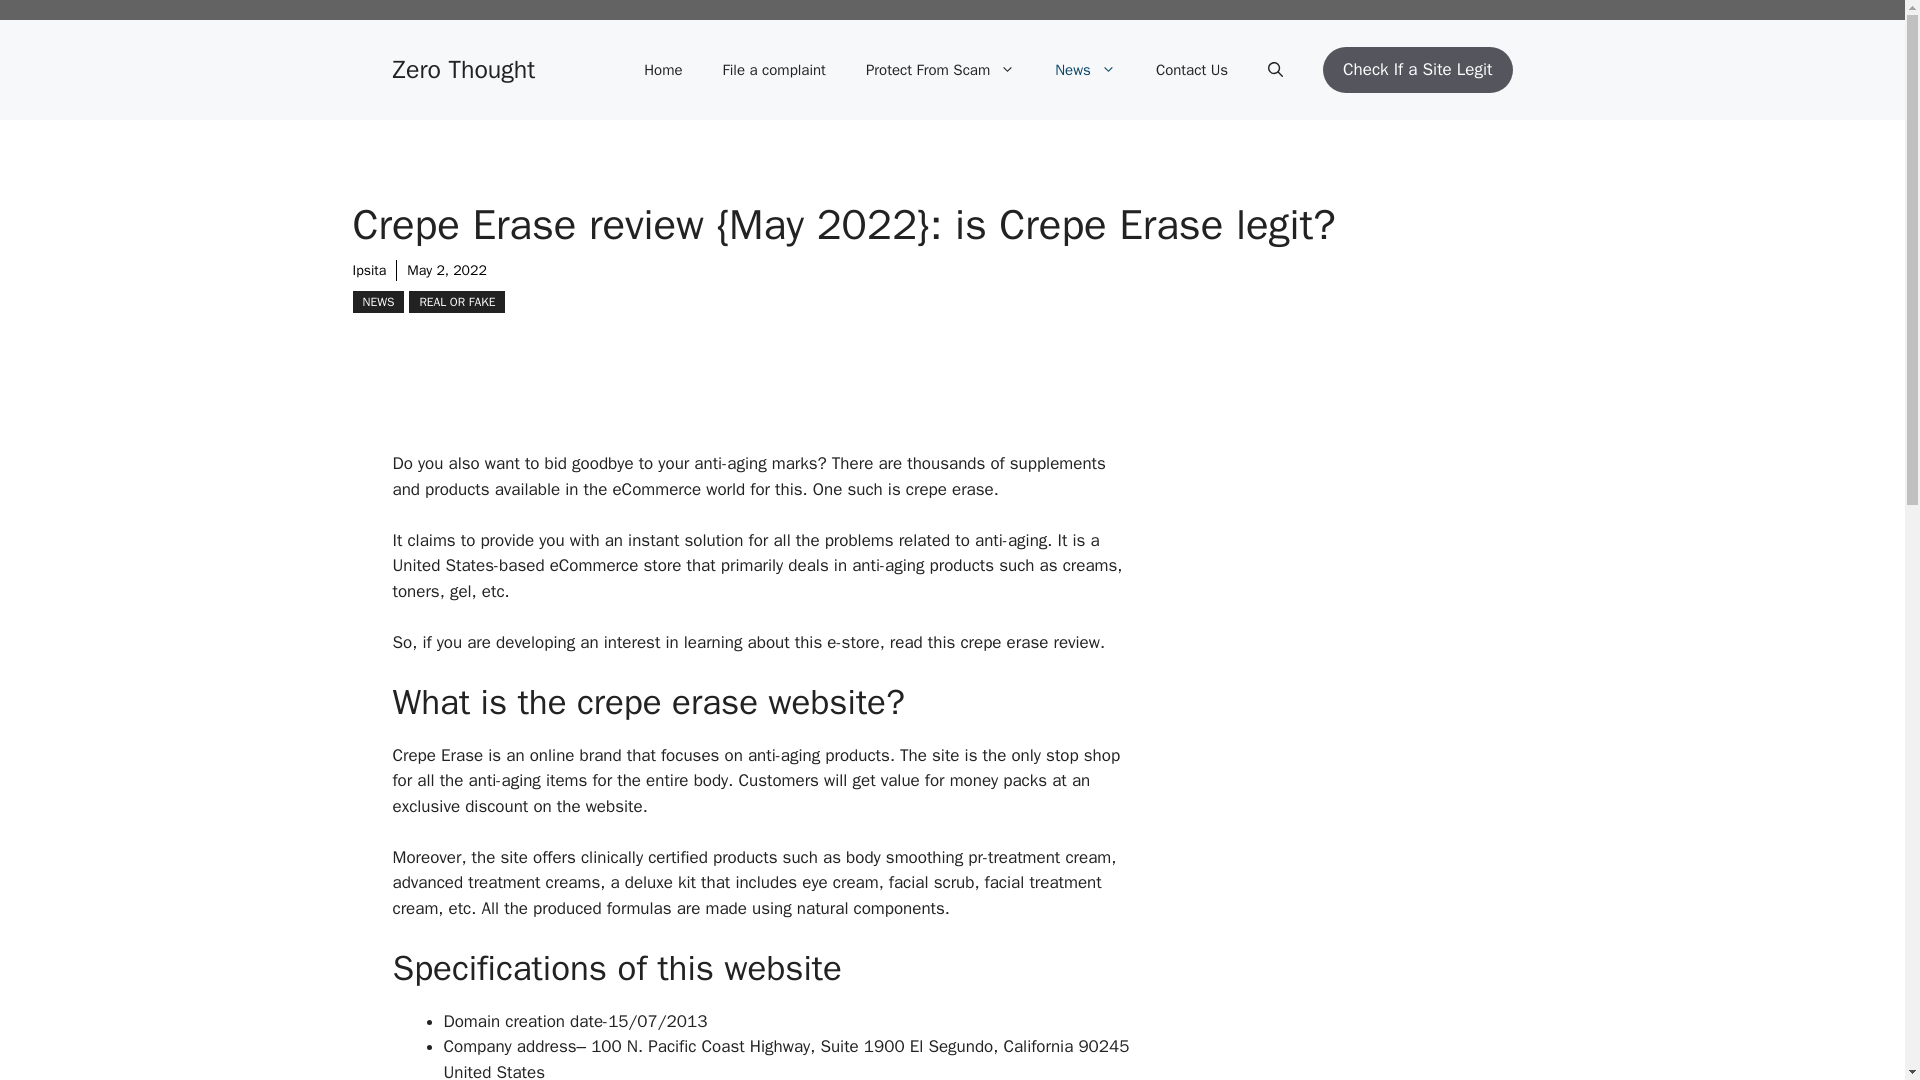 This screenshot has width=1920, height=1080. Describe the element at coordinates (663, 70) in the screenshot. I see `Home` at that location.